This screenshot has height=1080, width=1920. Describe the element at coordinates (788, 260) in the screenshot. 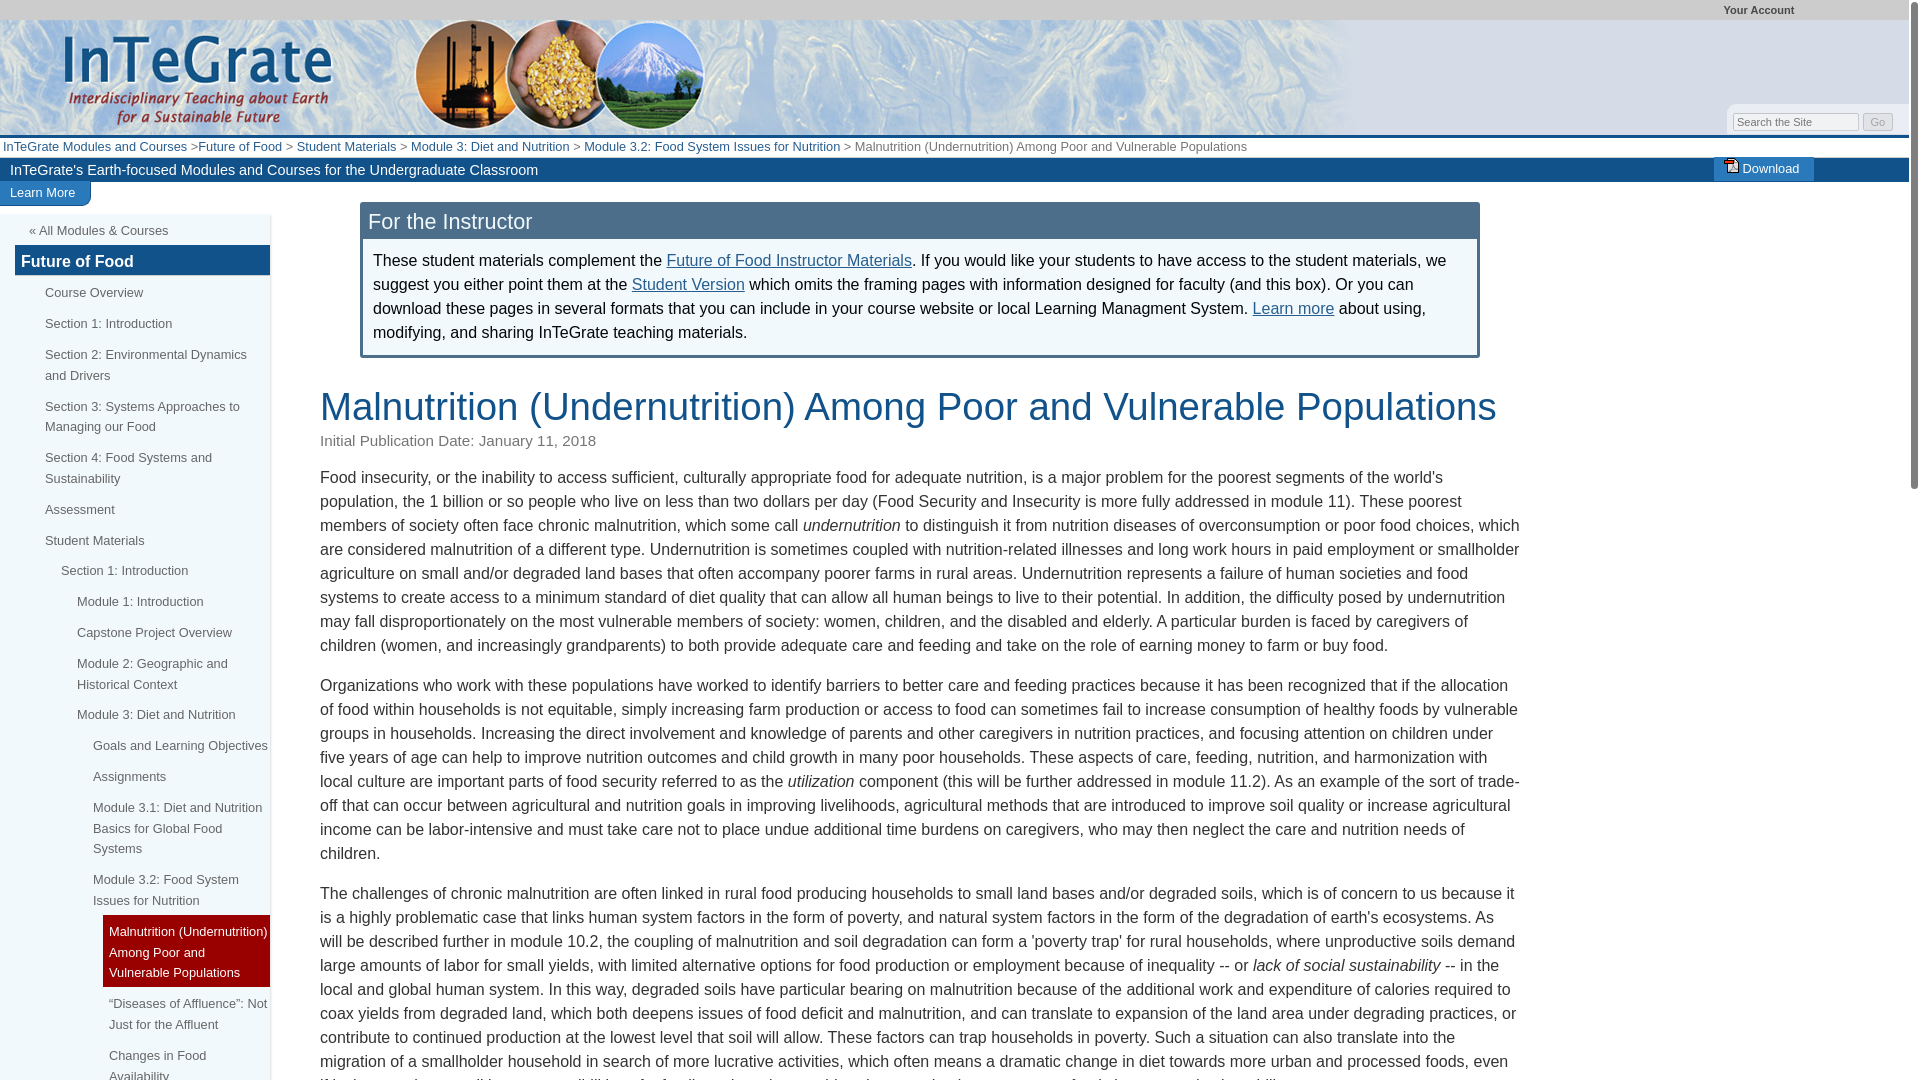

I see `Future of Food Instructor Materials` at that location.